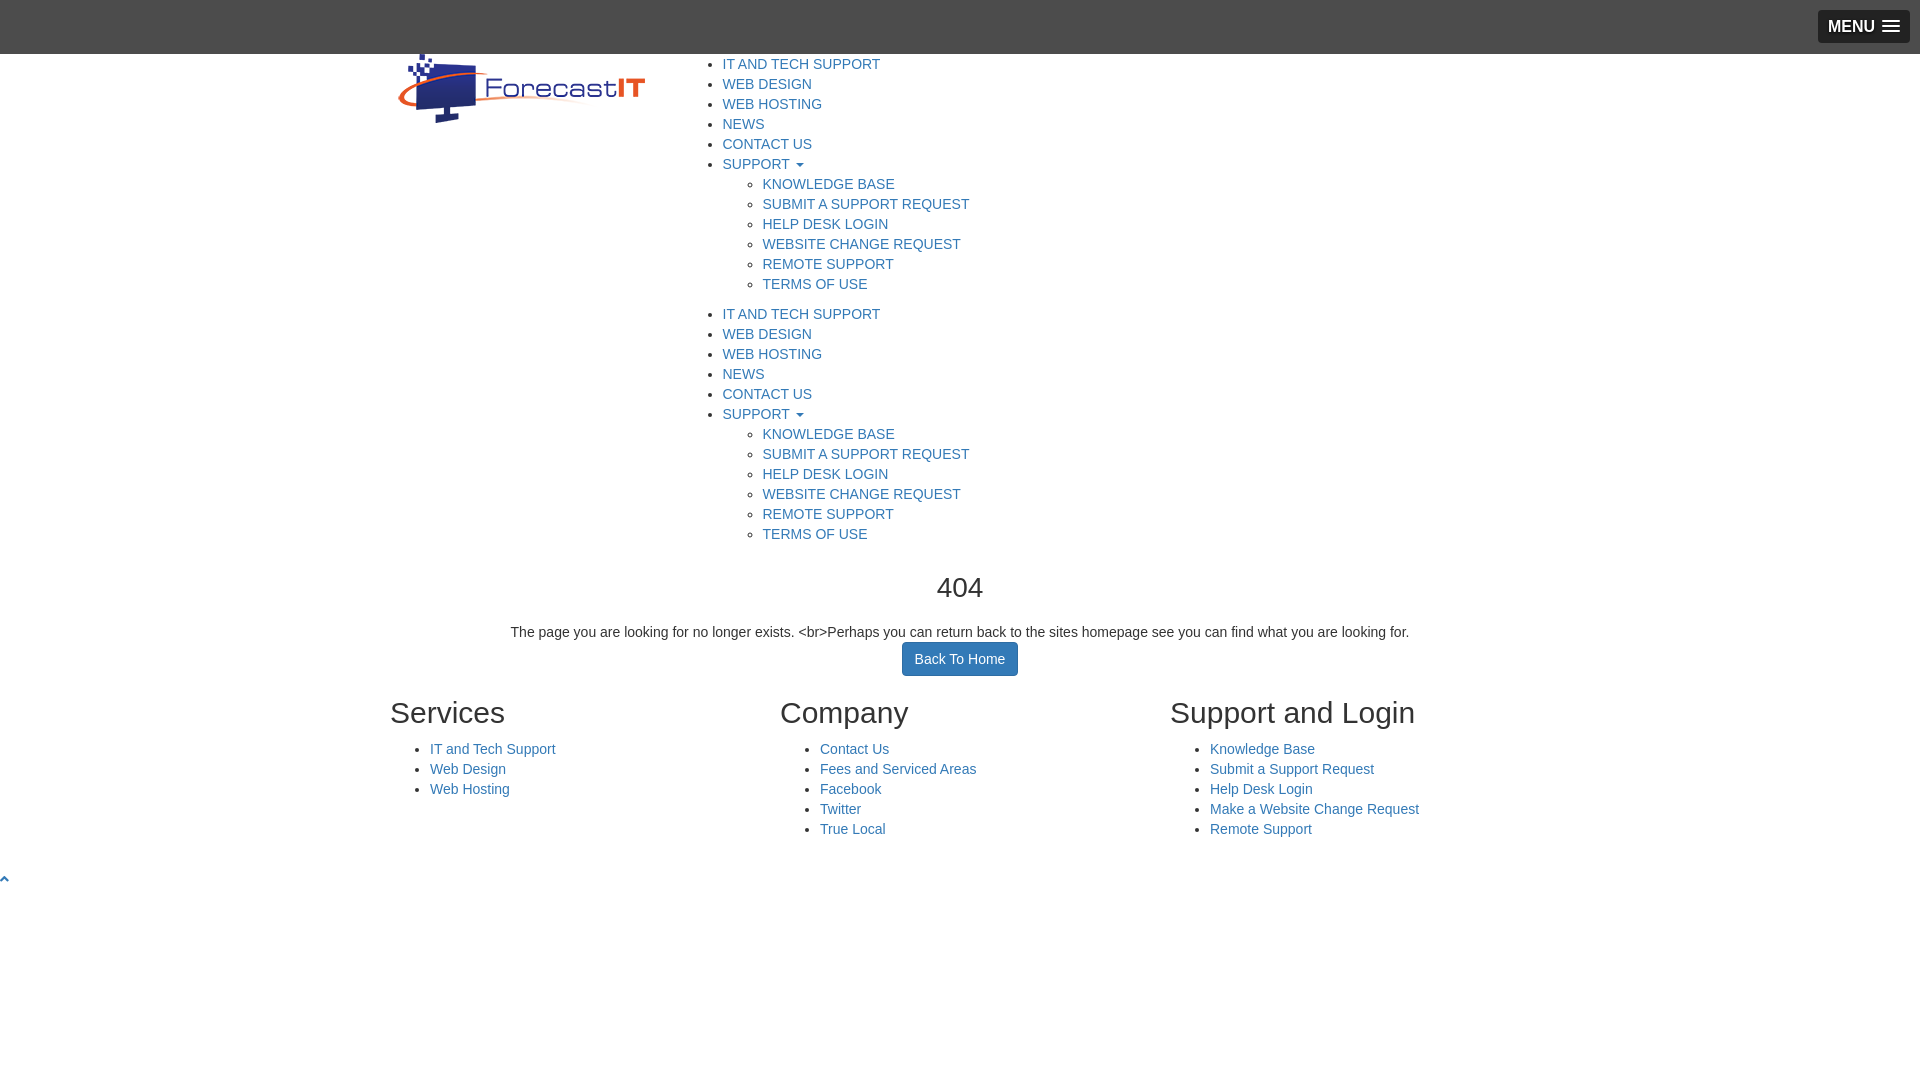 The height and width of the screenshot is (1080, 1920). What do you see at coordinates (767, 394) in the screenshot?
I see `CONTACT US` at bounding box center [767, 394].